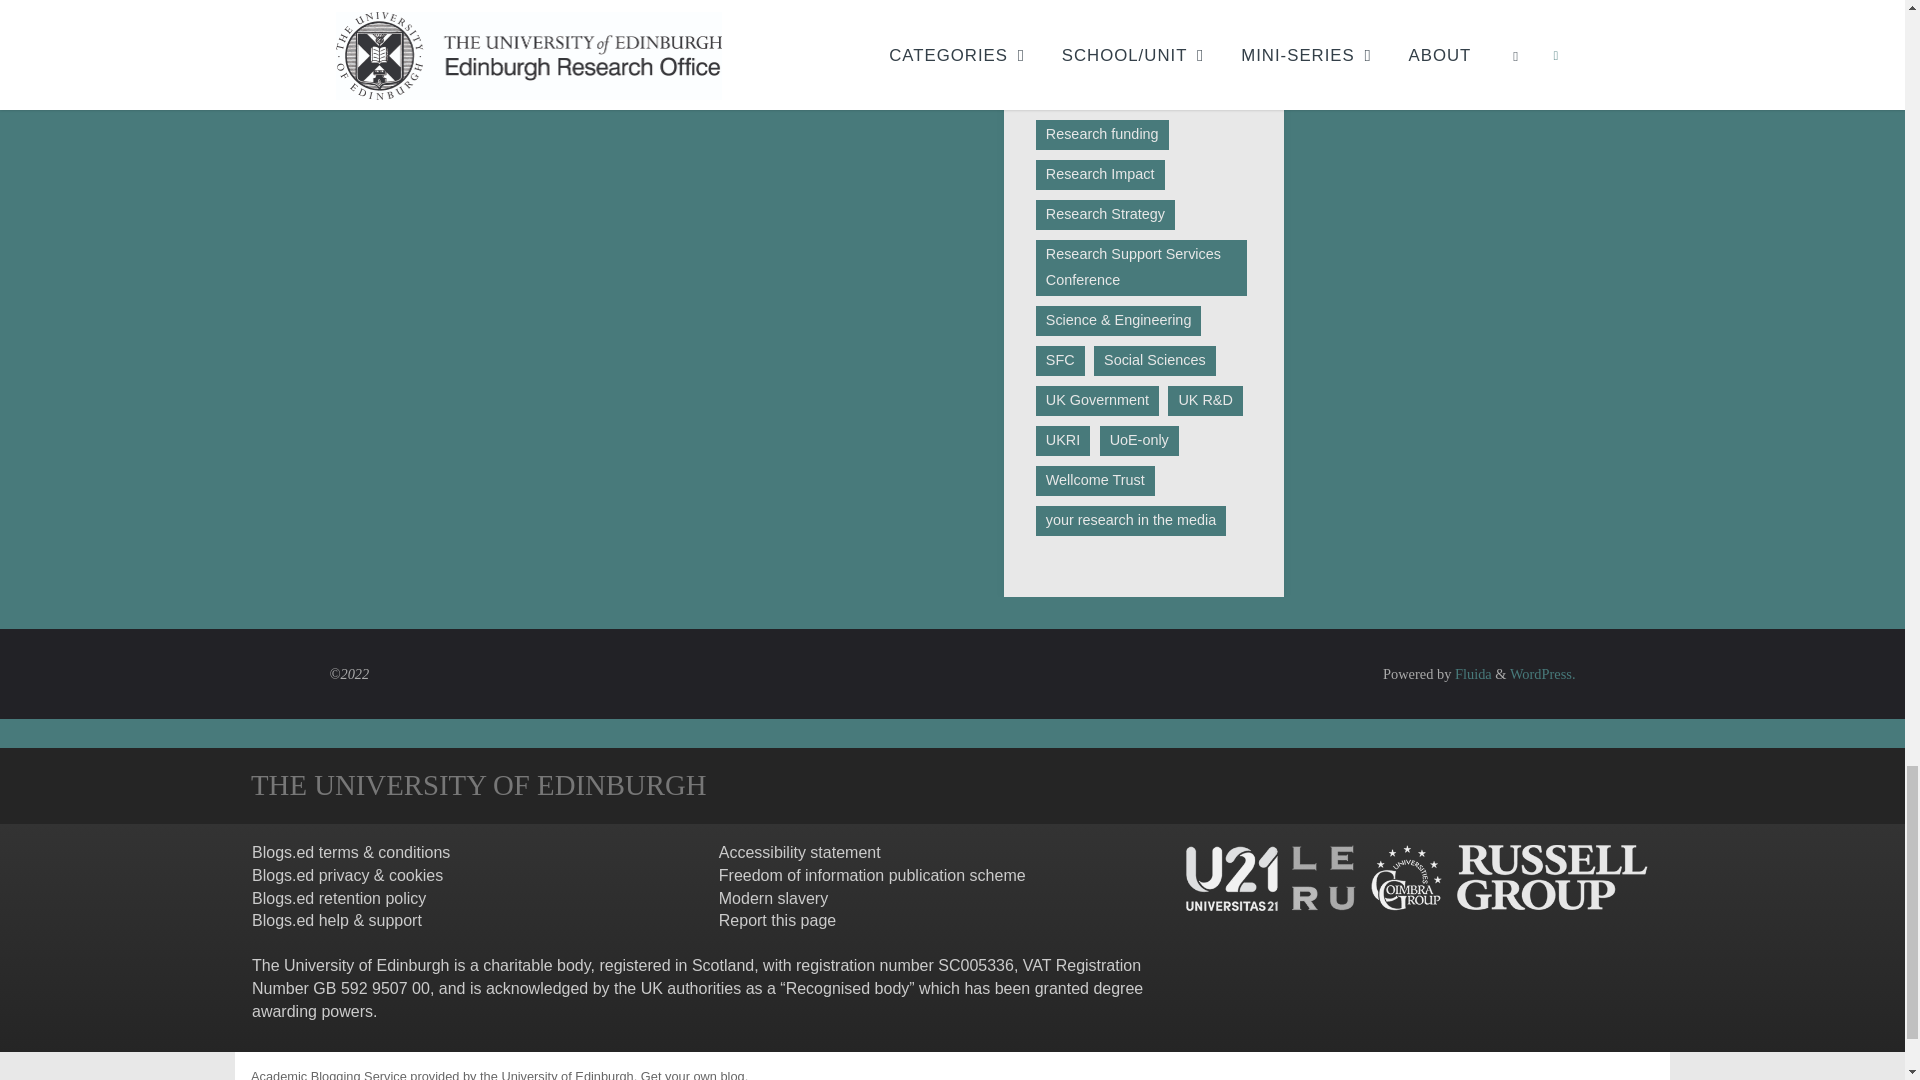 This screenshot has height=1080, width=1920. What do you see at coordinates (1542, 674) in the screenshot?
I see `Semantic Personal Publishing Platform` at bounding box center [1542, 674].